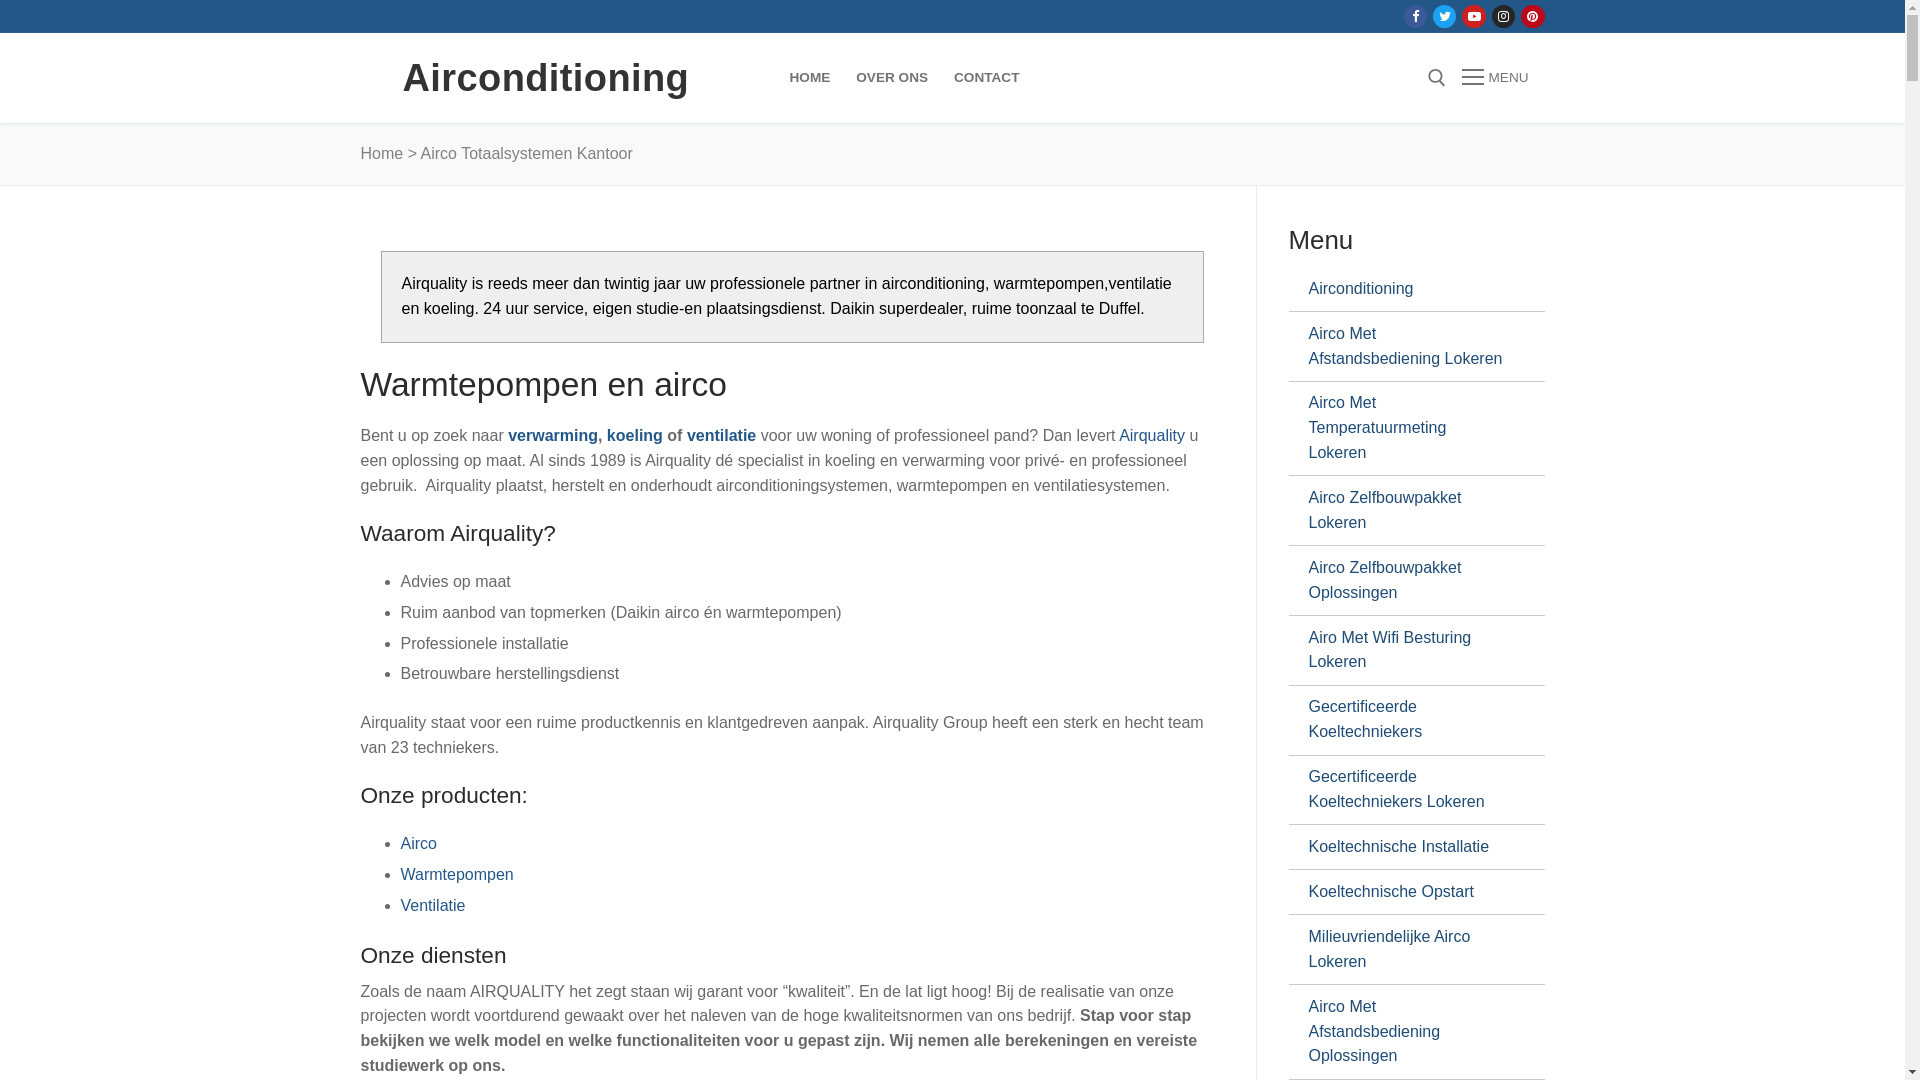  Describe the element at coordinates (1408, 892) in the screenshot. I see `Koeltechnische Opstart` at that location.